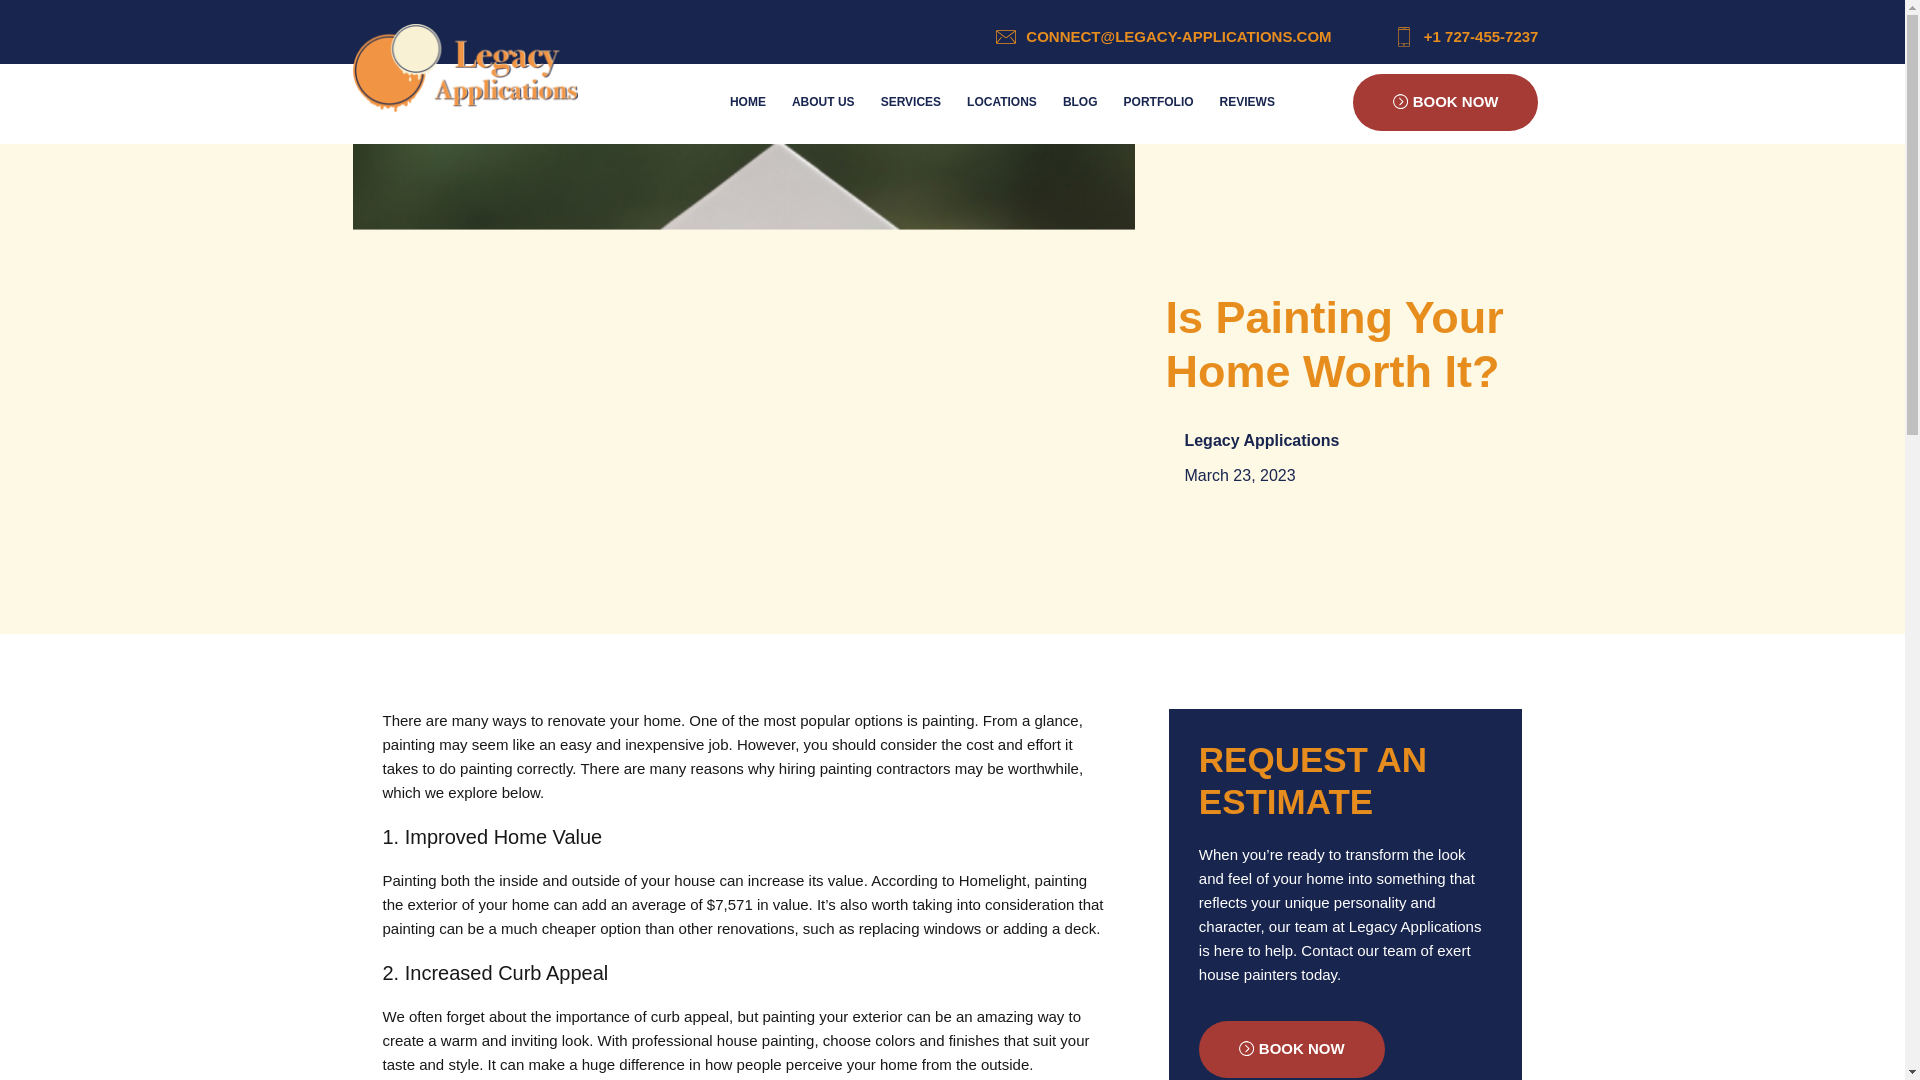 The image size is (1920, 1080). What do you see at coordinates (748, 102) in the screenshot?
I see `HOME` at bounding box center [748, 102].